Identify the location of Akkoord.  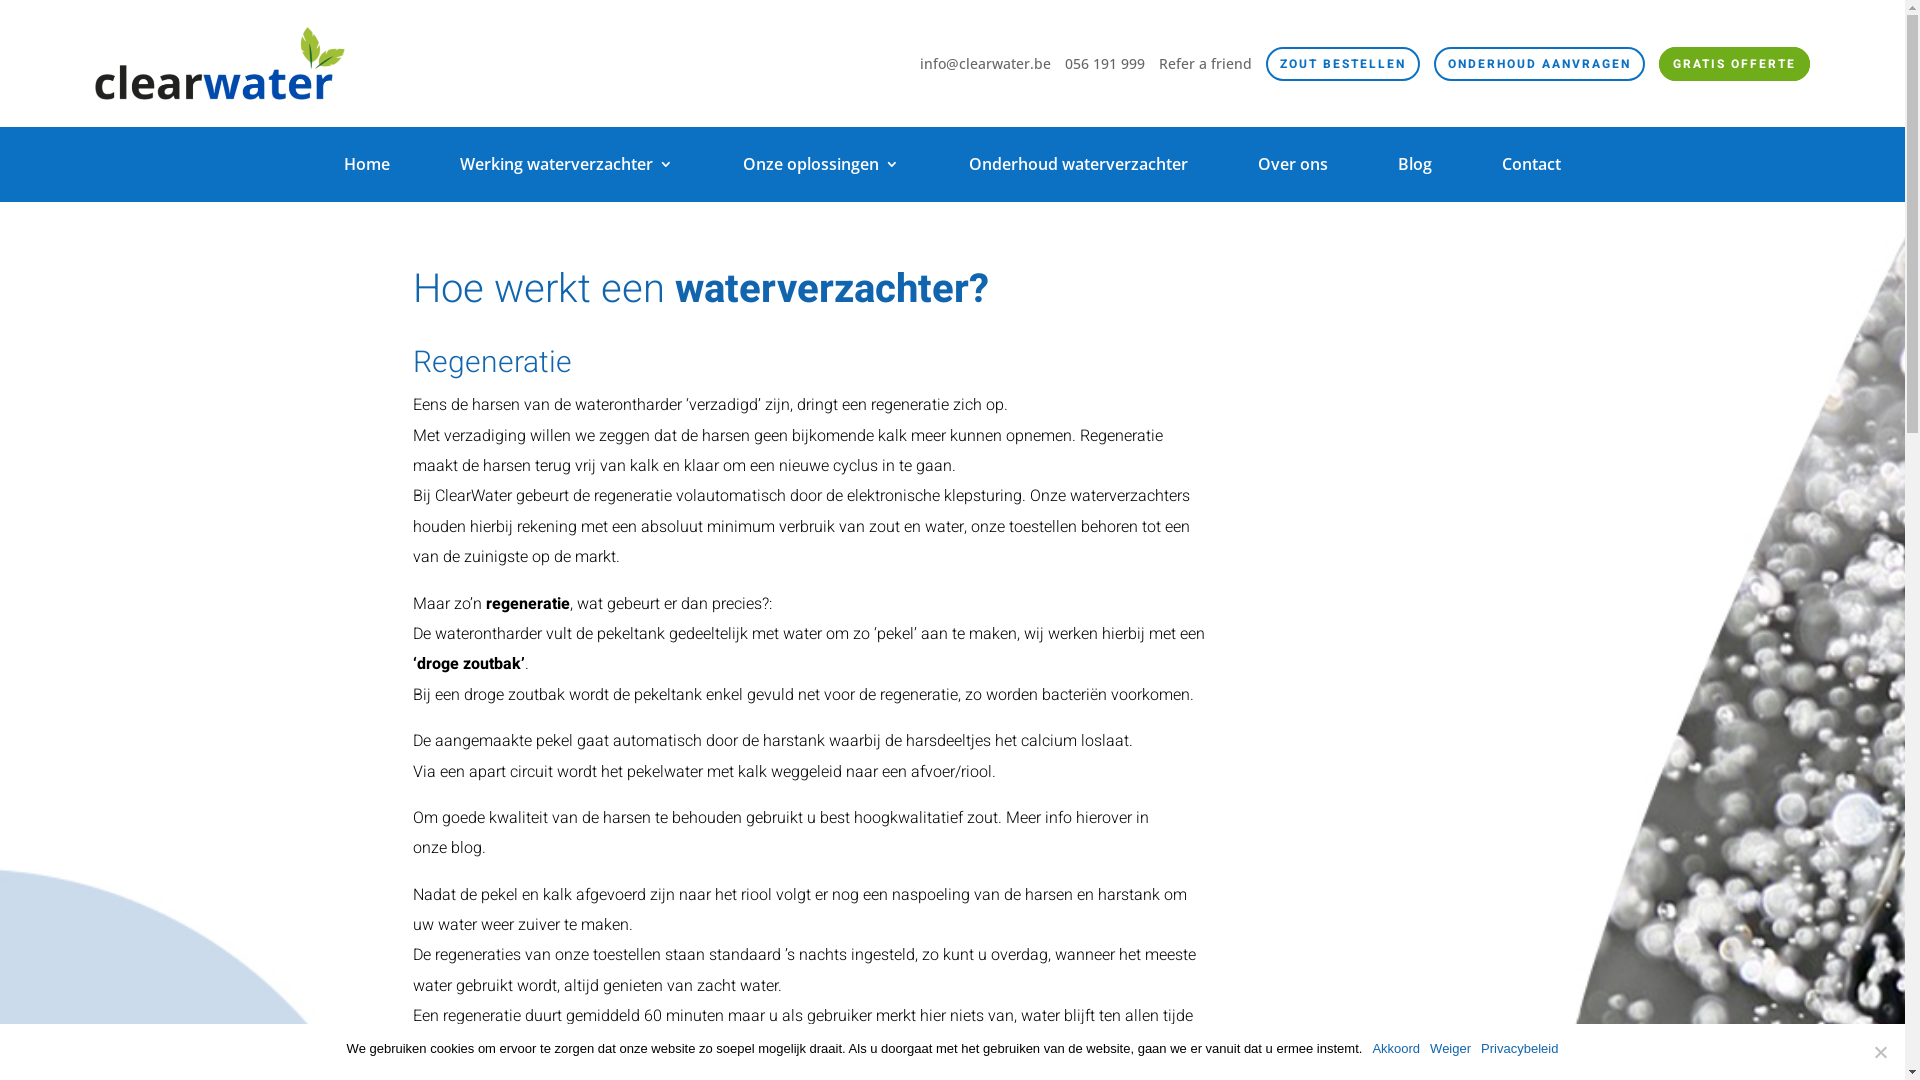
(1396, 1049).